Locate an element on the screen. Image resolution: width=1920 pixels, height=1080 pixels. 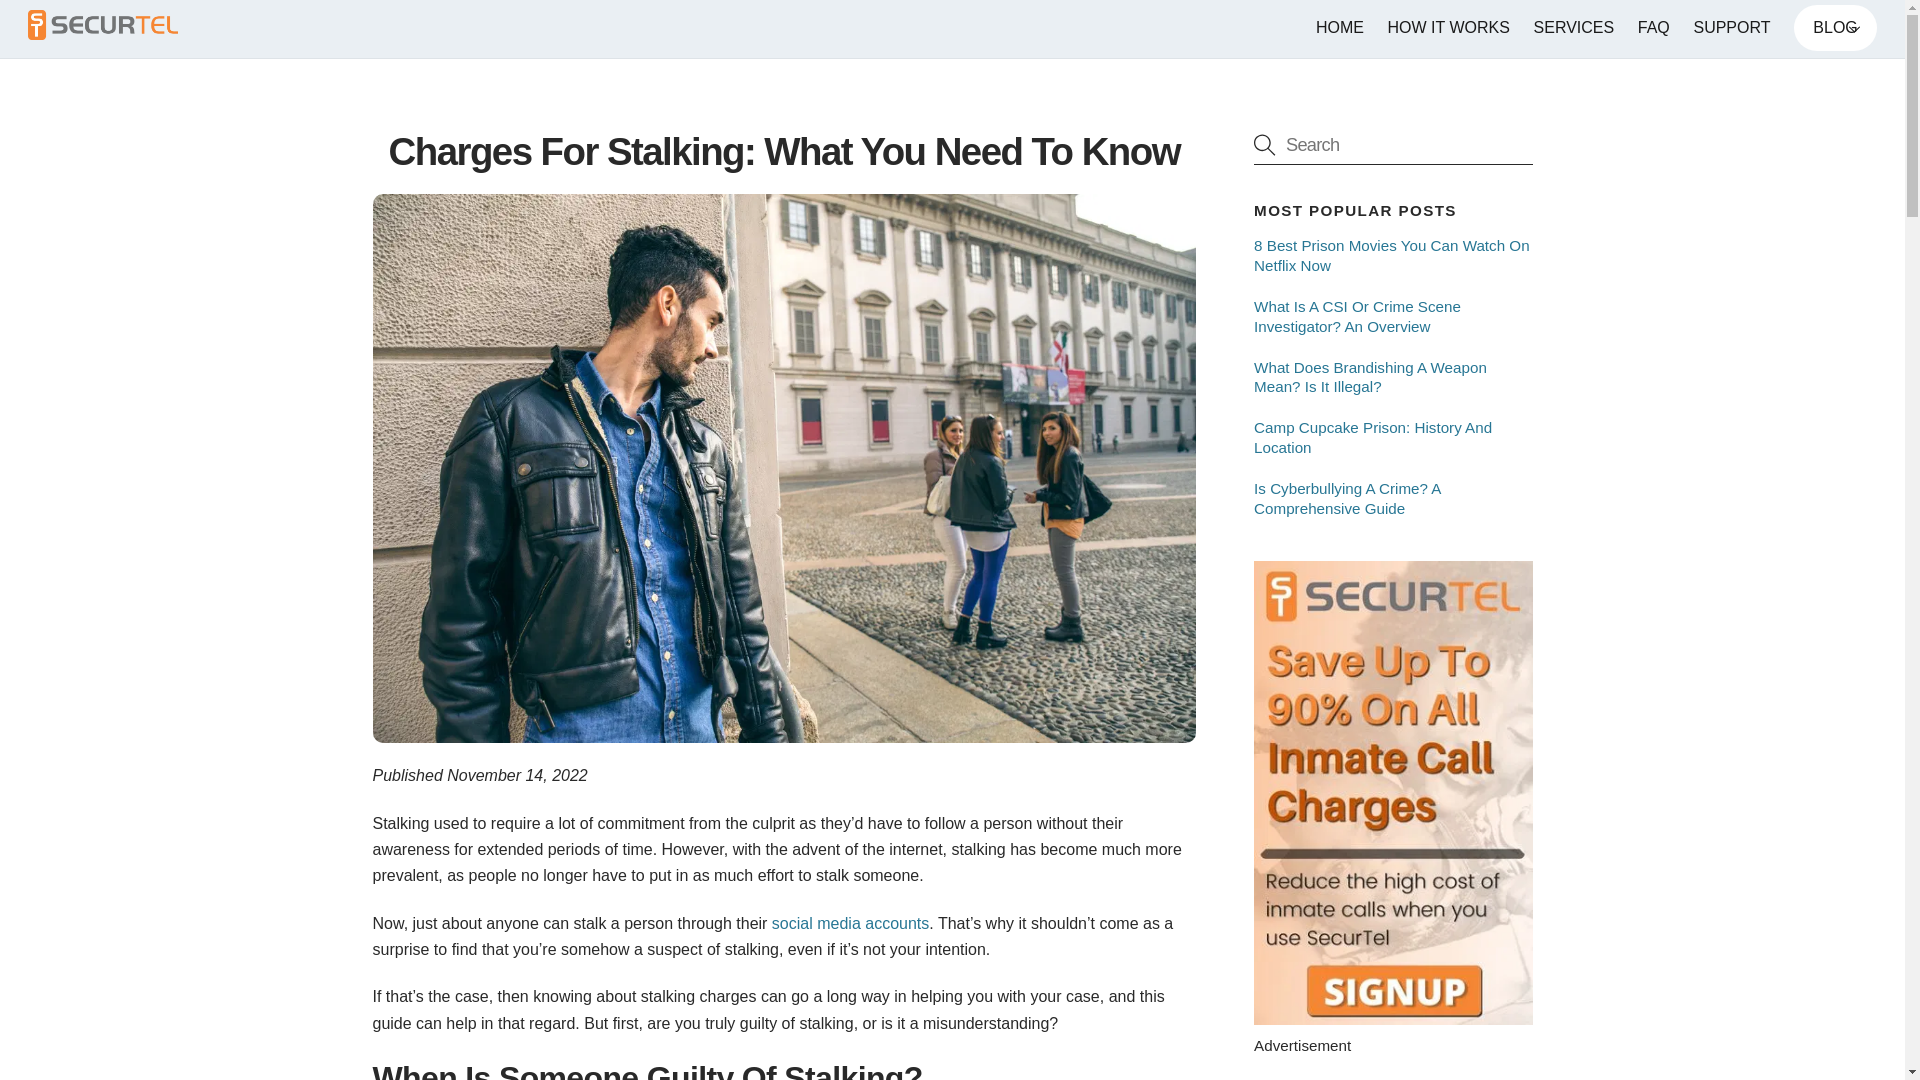
Camp Cupcake Prison: History And Location is located at coordinates (1392, 437).